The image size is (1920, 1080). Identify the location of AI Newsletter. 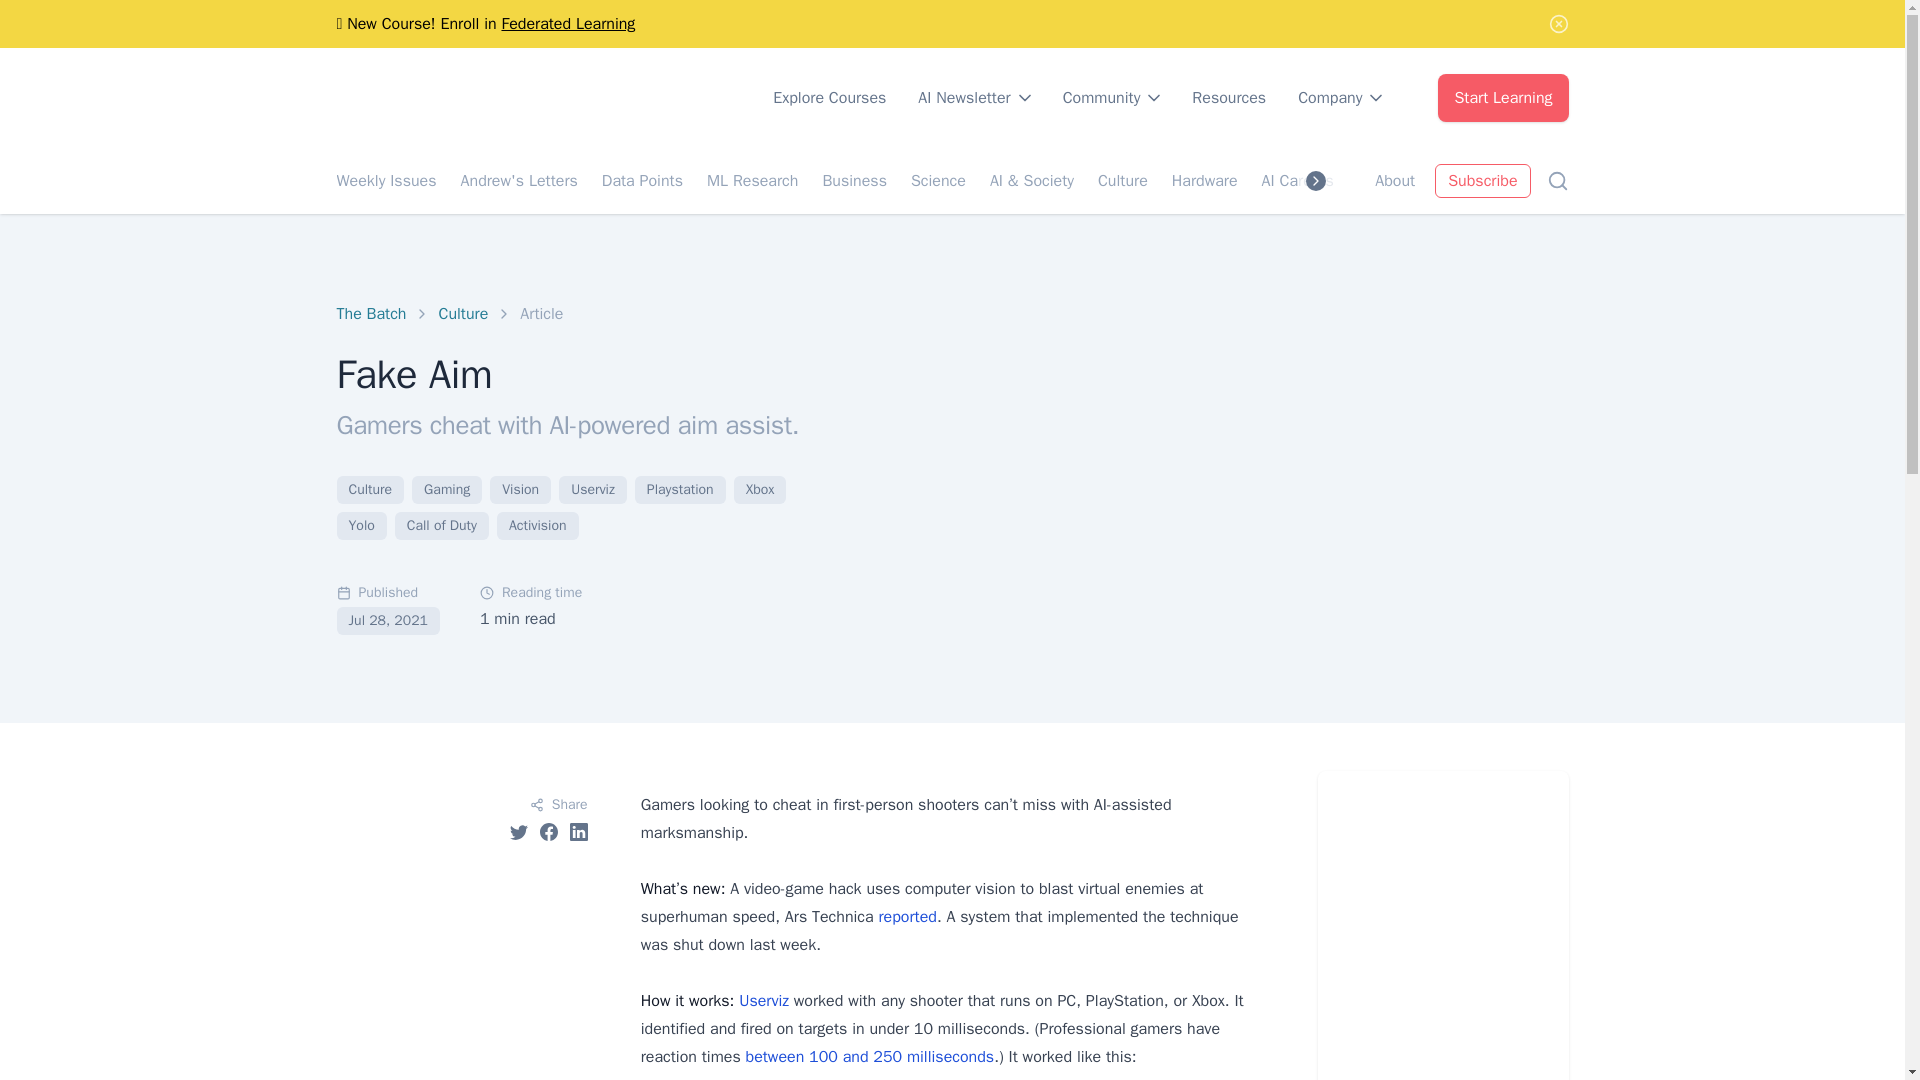
(974, 98).